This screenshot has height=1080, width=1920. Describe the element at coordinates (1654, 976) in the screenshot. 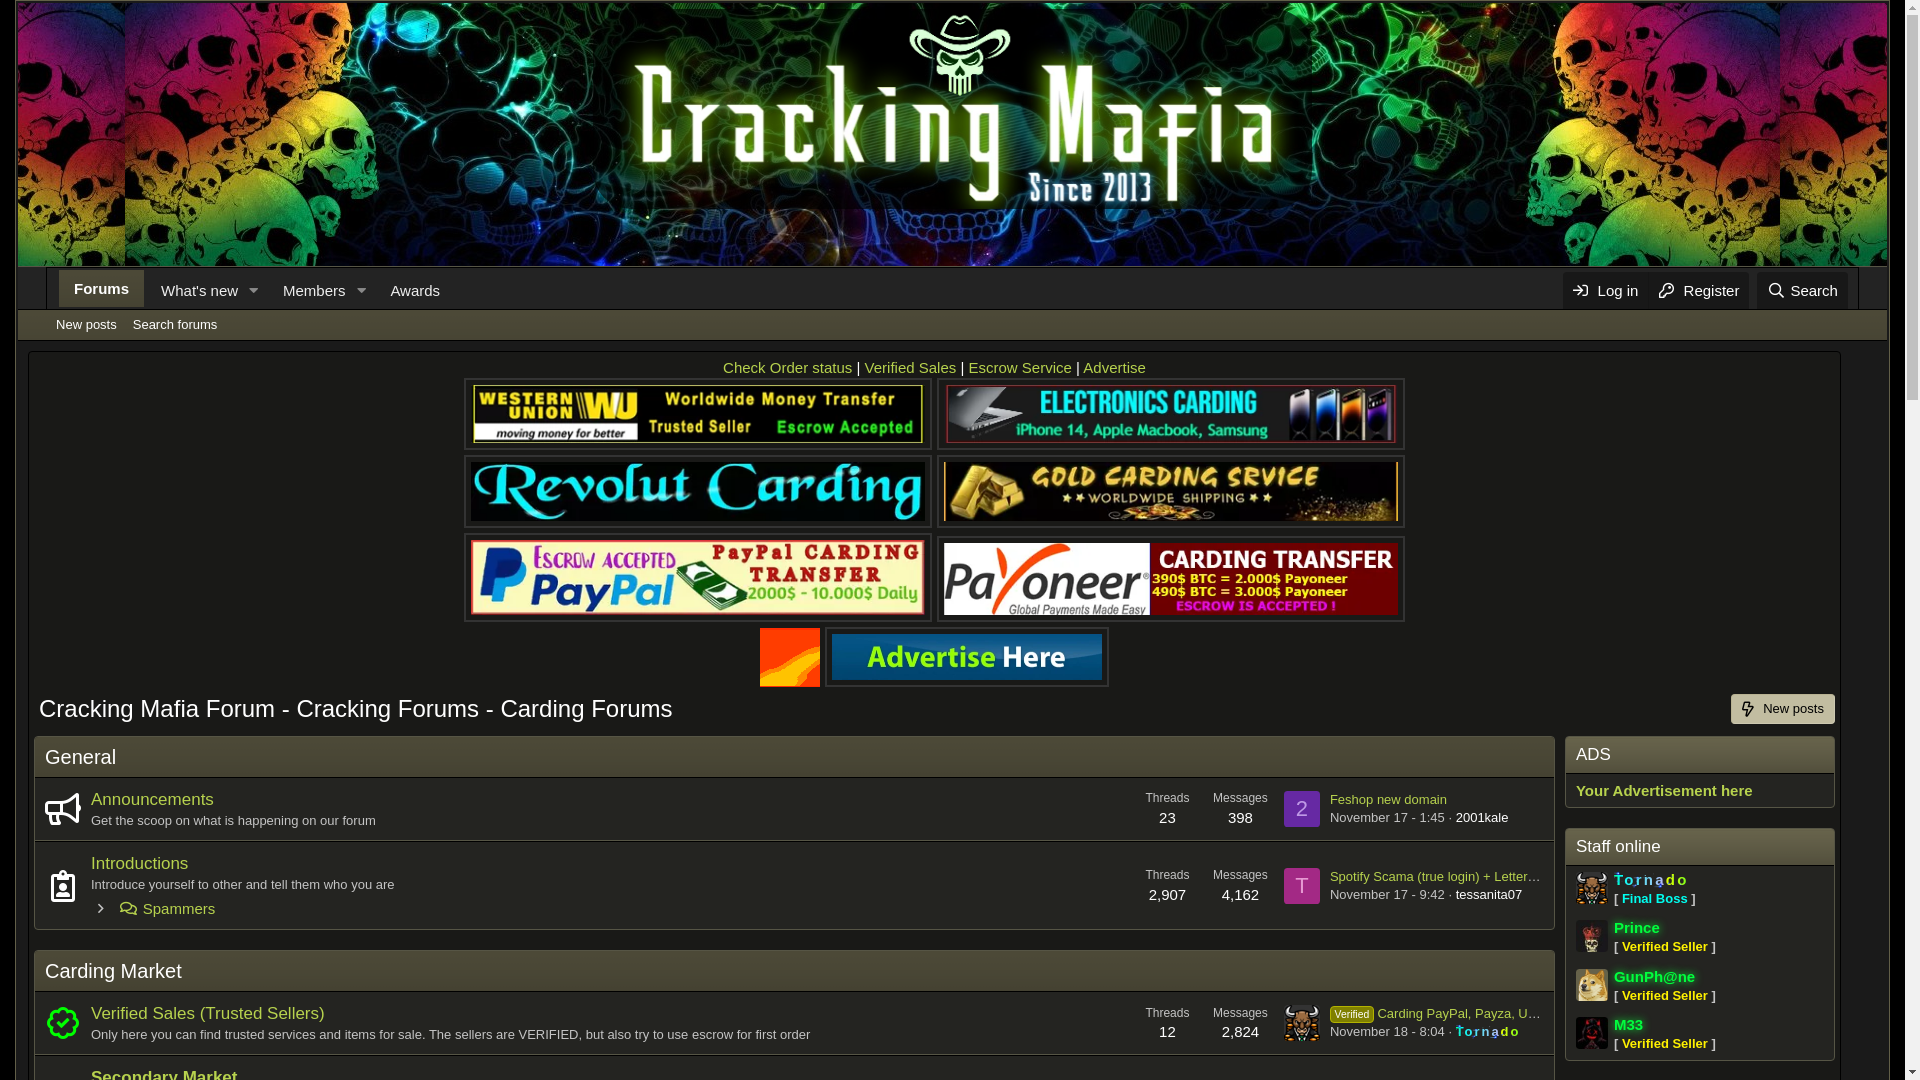

I see `GunPh@ne` at that location.